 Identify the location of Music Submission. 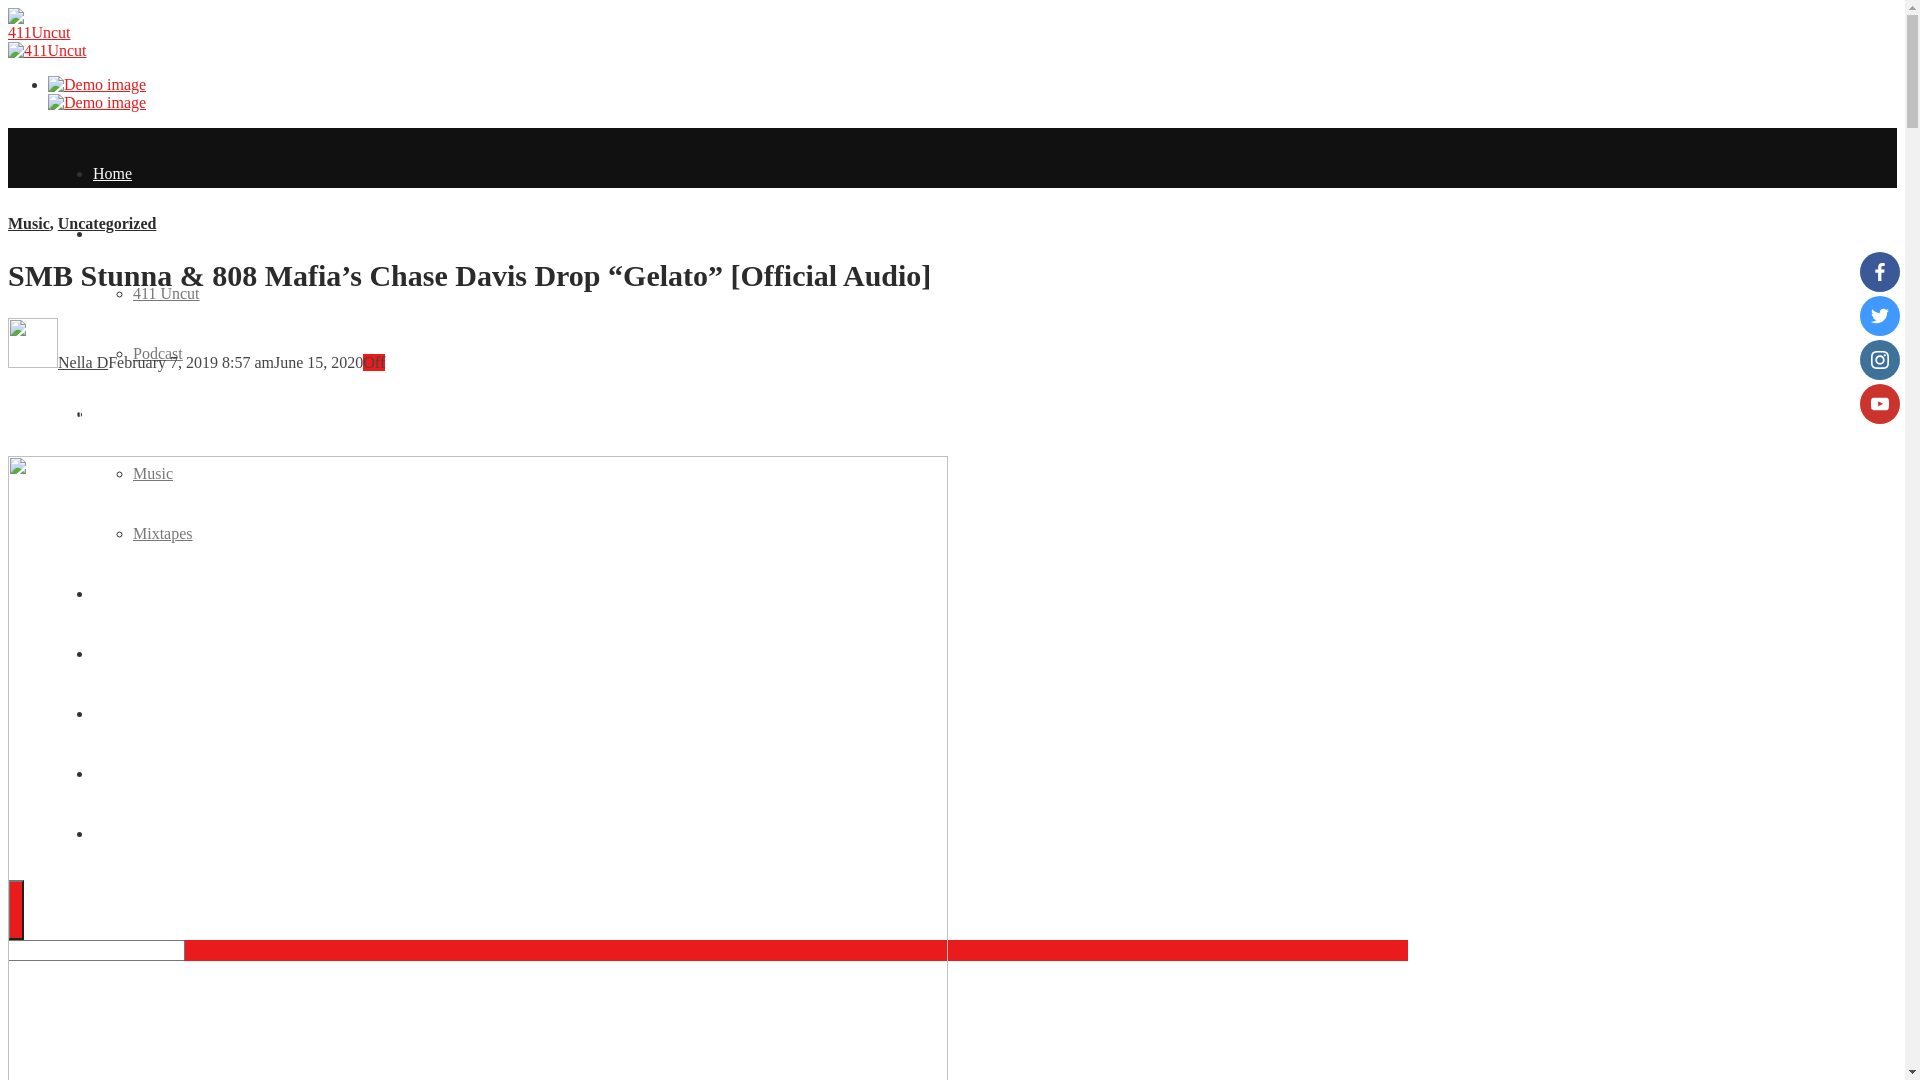
(152, 774).